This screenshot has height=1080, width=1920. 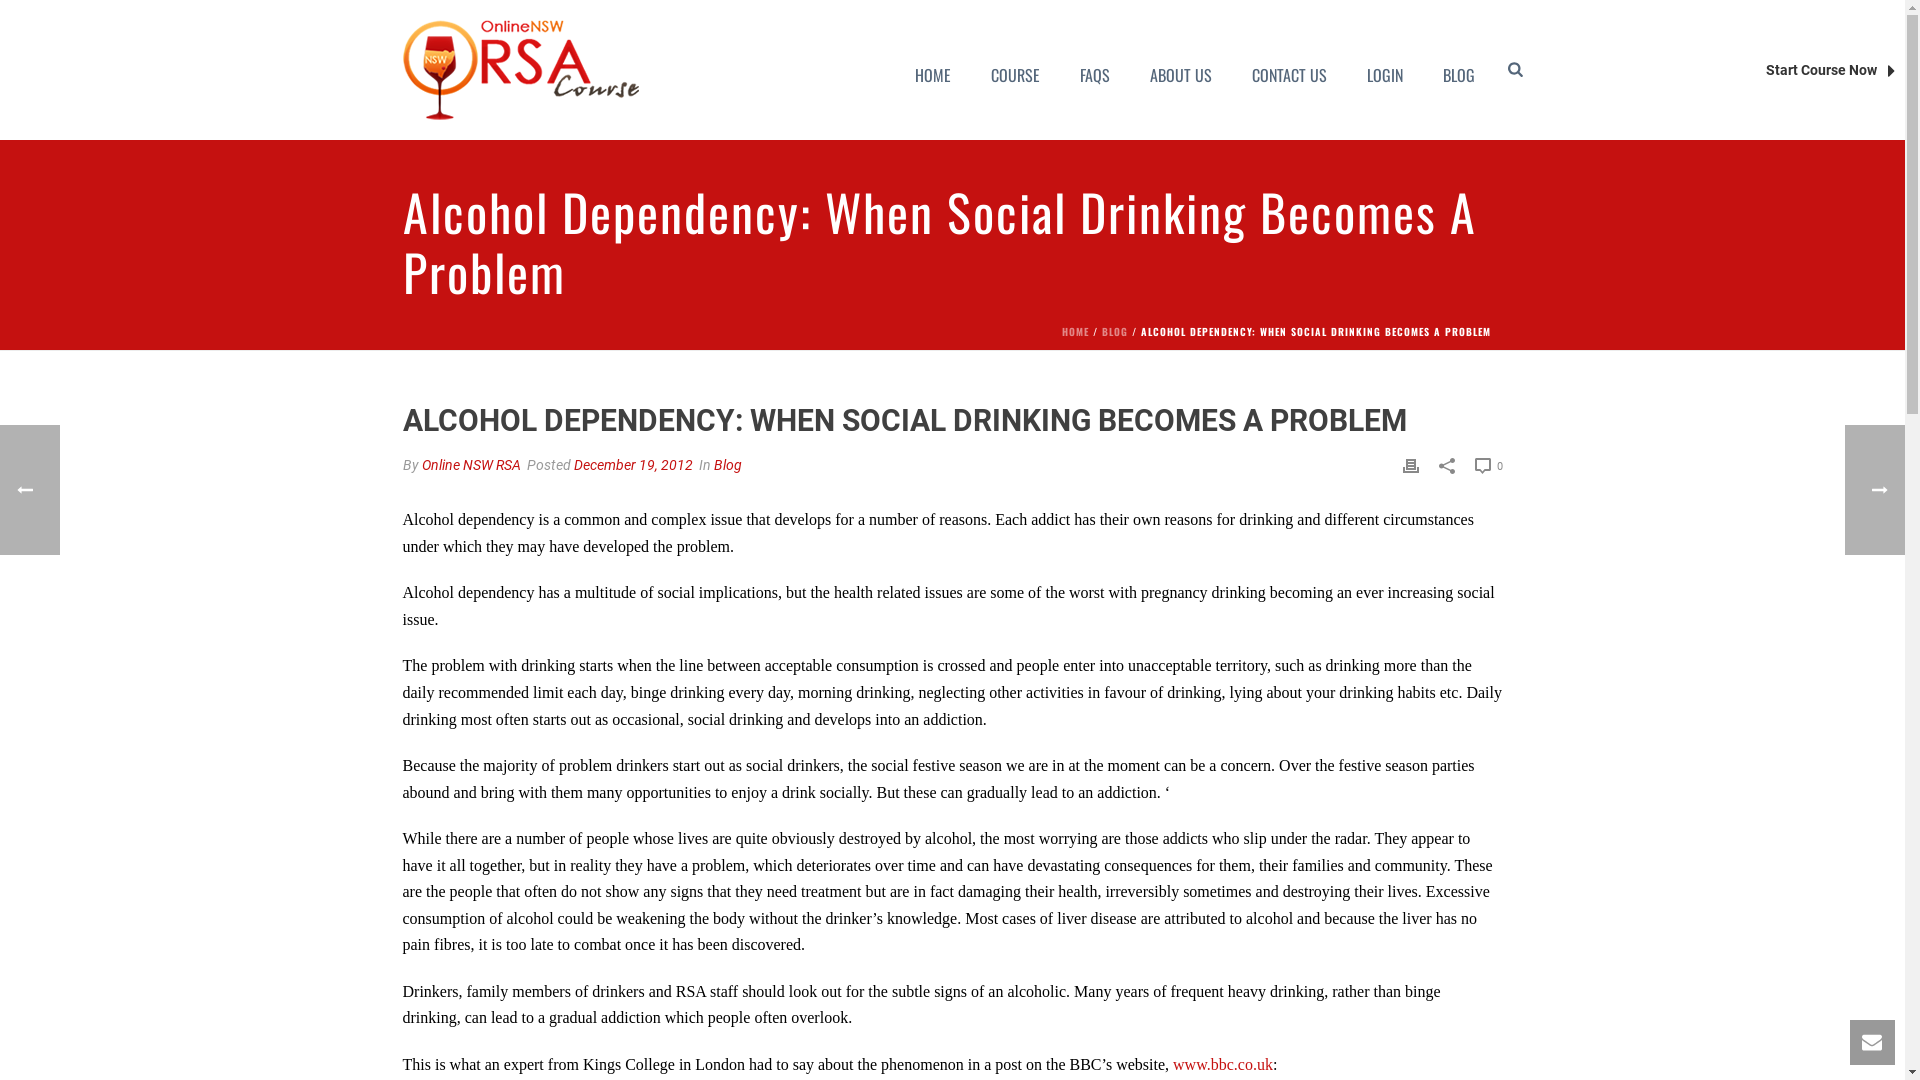 I want to click on HOME, so click(x=1076, y=332).